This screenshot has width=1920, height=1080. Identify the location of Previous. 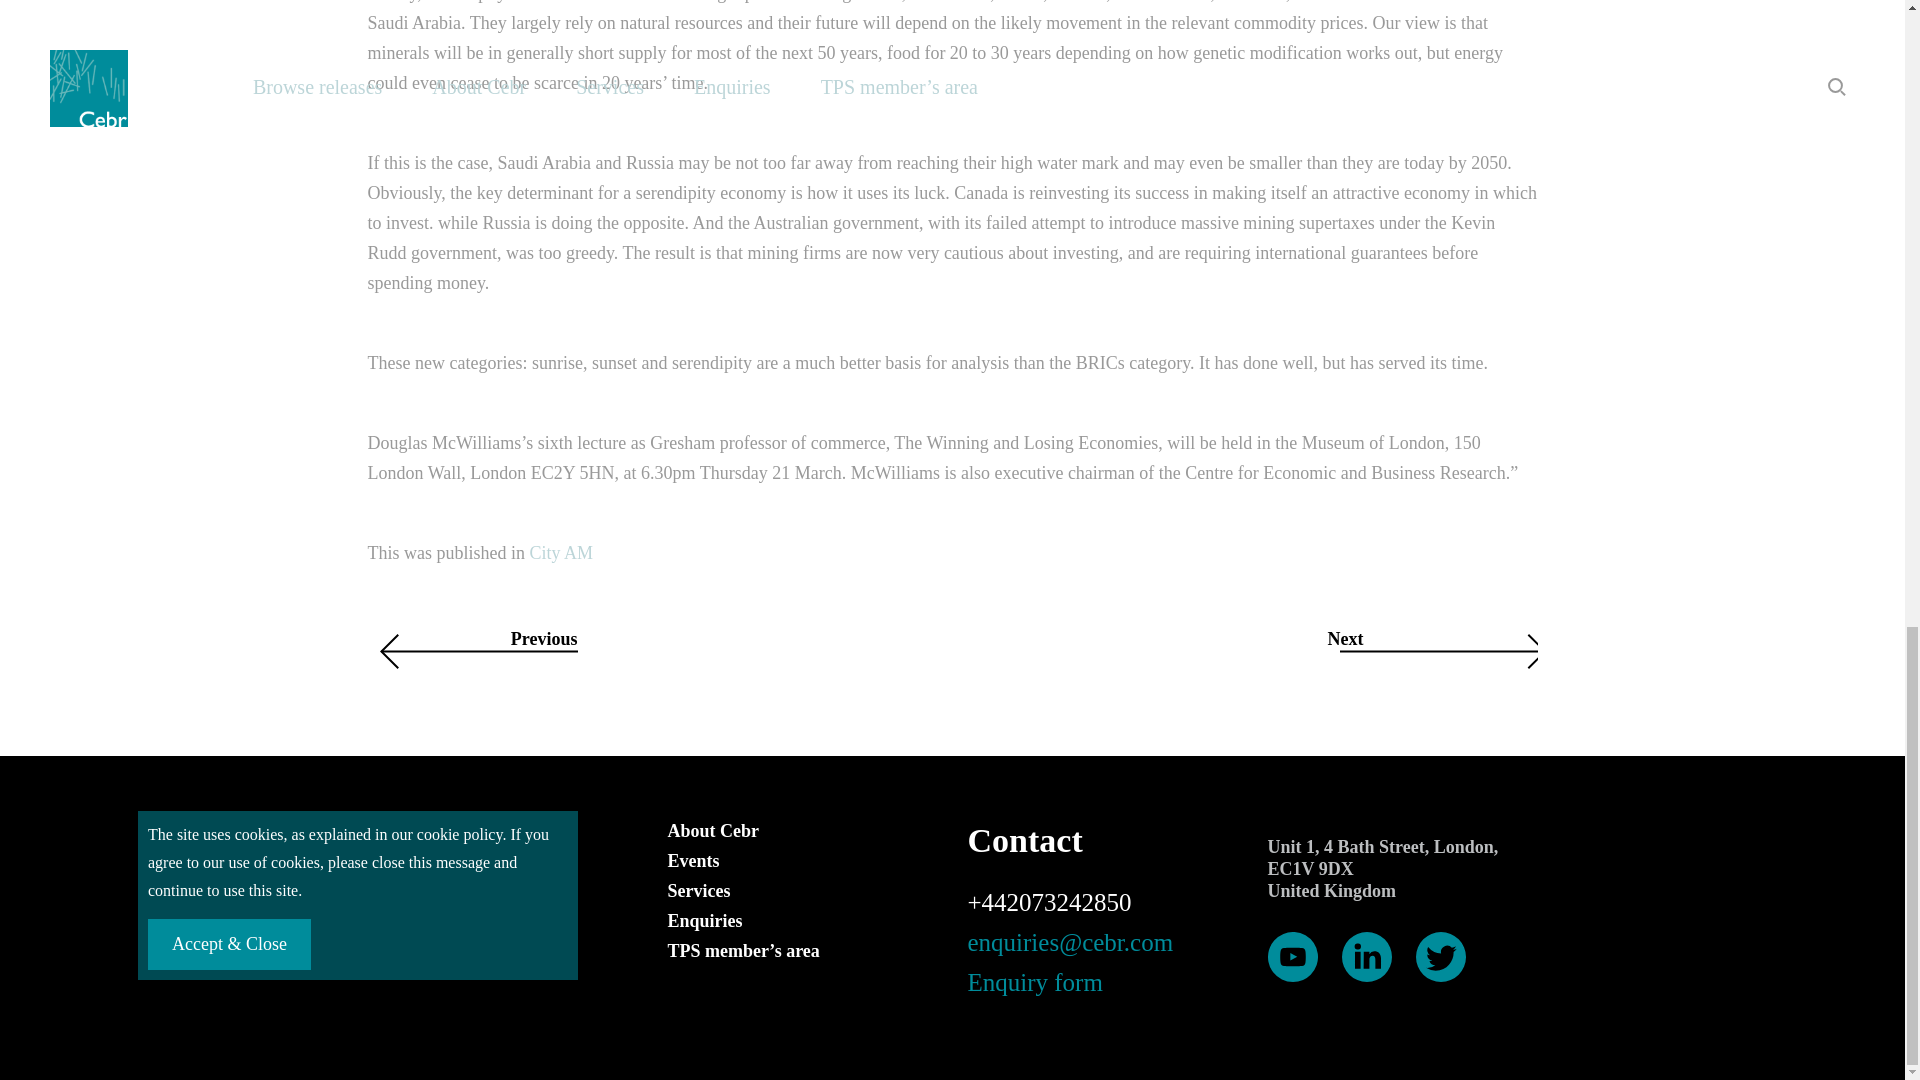
(653, 652).